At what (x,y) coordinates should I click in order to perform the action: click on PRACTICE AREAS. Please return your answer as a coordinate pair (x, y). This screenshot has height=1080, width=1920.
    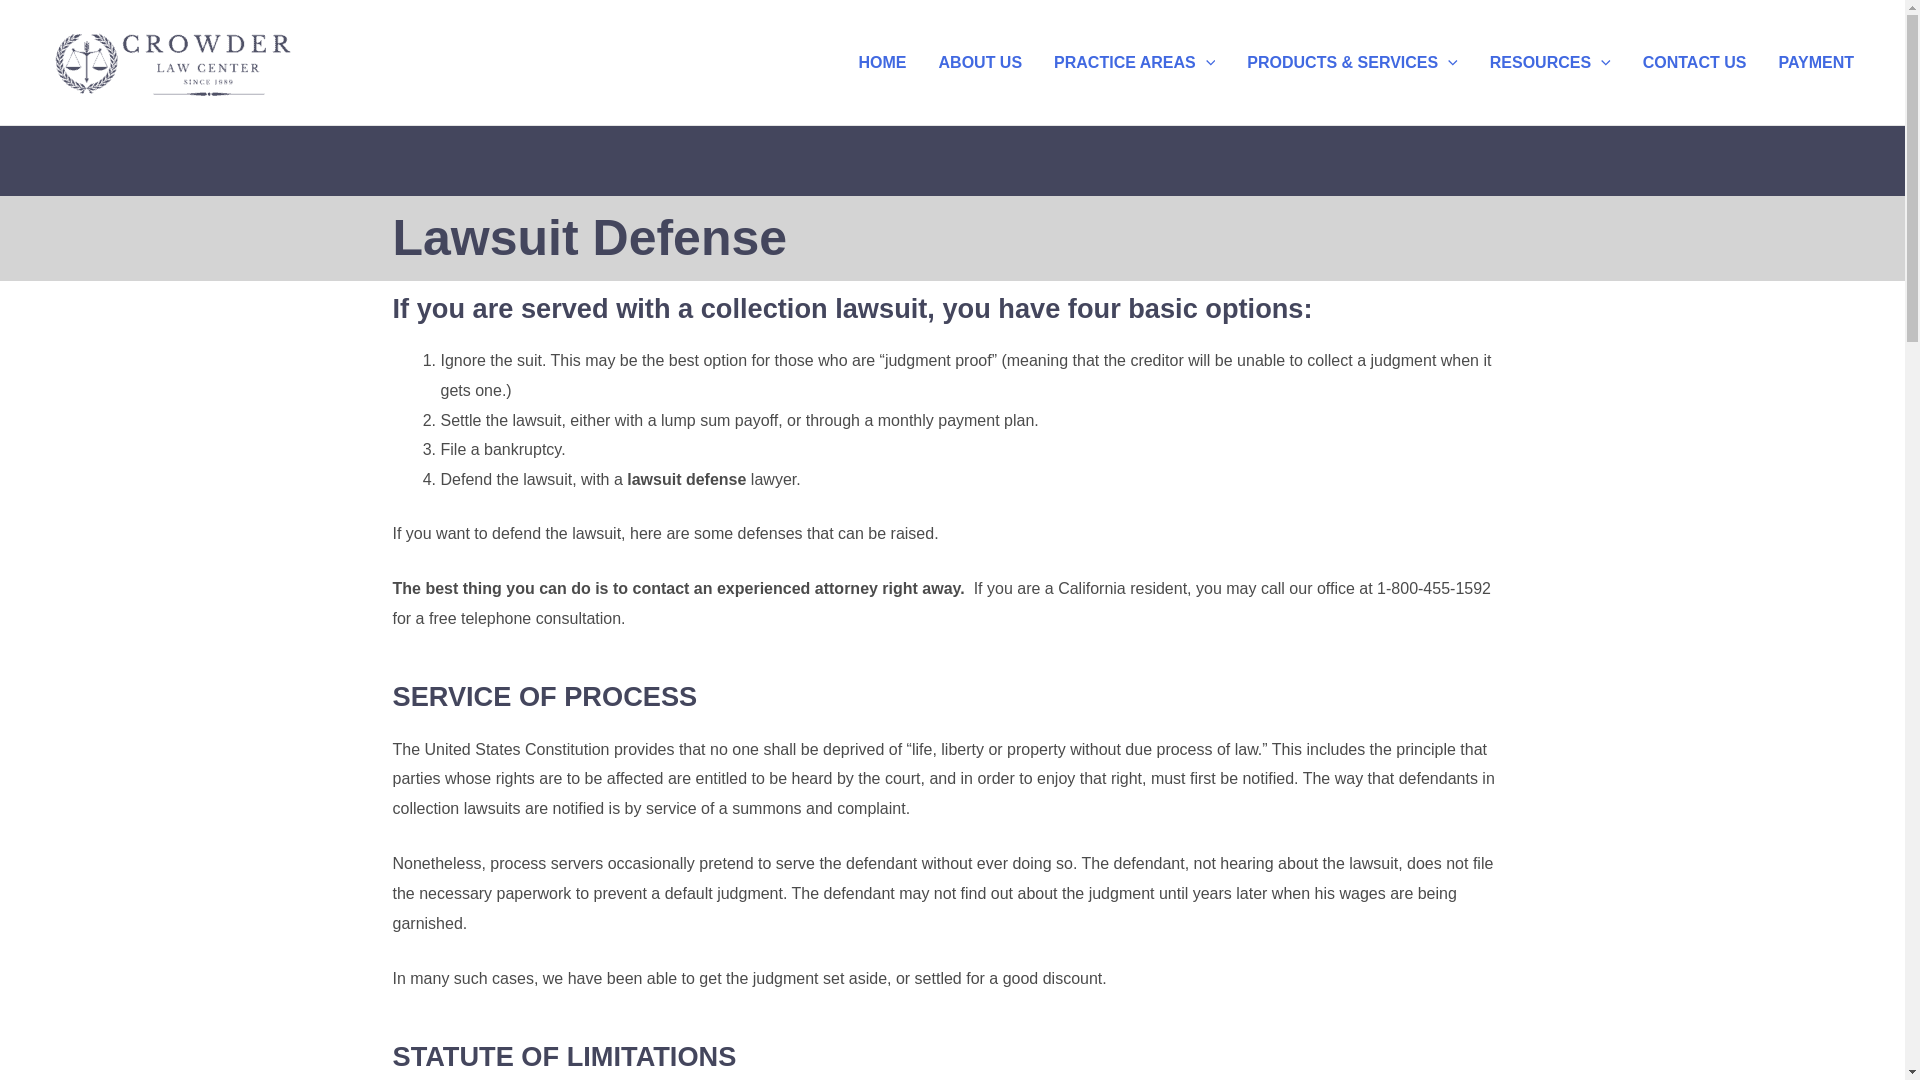
    Looking at the image, I should click on (1134, 61).